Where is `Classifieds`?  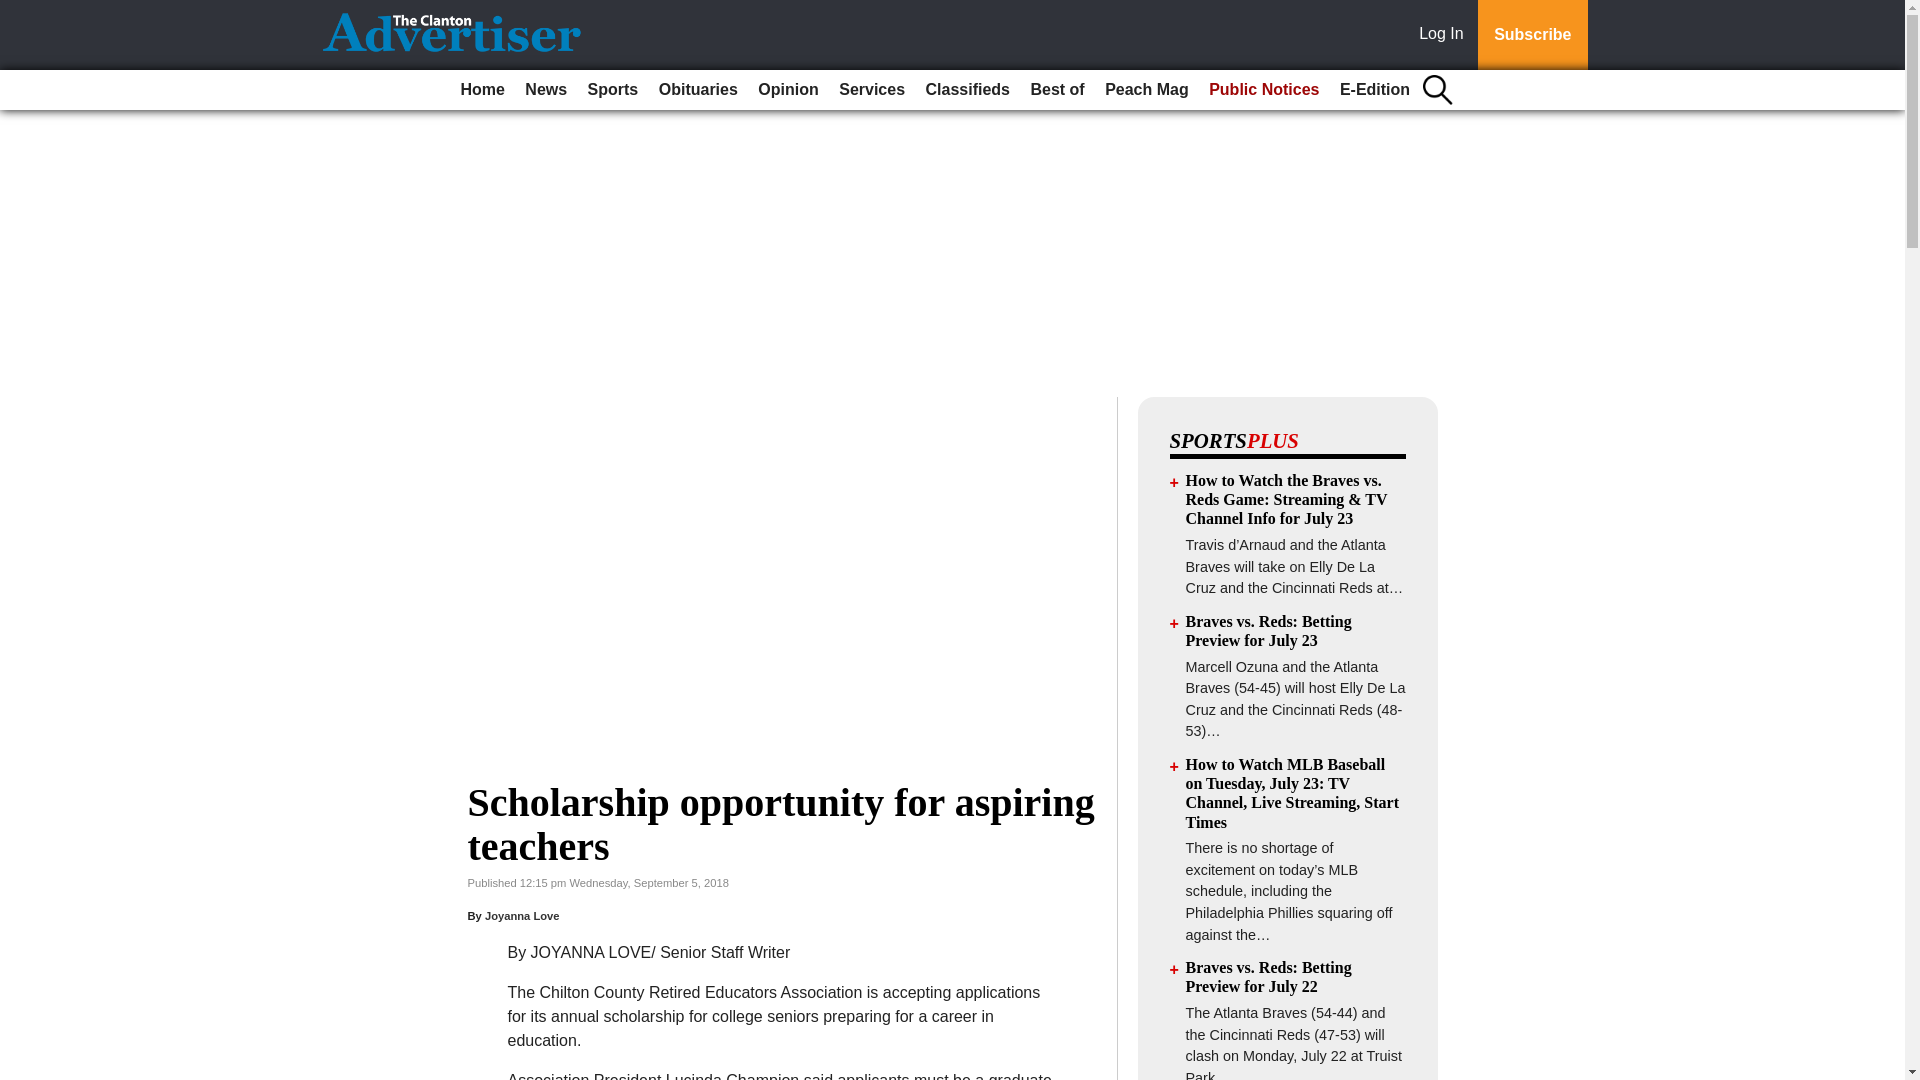
Classifieds is located at coordinates (967, 90).